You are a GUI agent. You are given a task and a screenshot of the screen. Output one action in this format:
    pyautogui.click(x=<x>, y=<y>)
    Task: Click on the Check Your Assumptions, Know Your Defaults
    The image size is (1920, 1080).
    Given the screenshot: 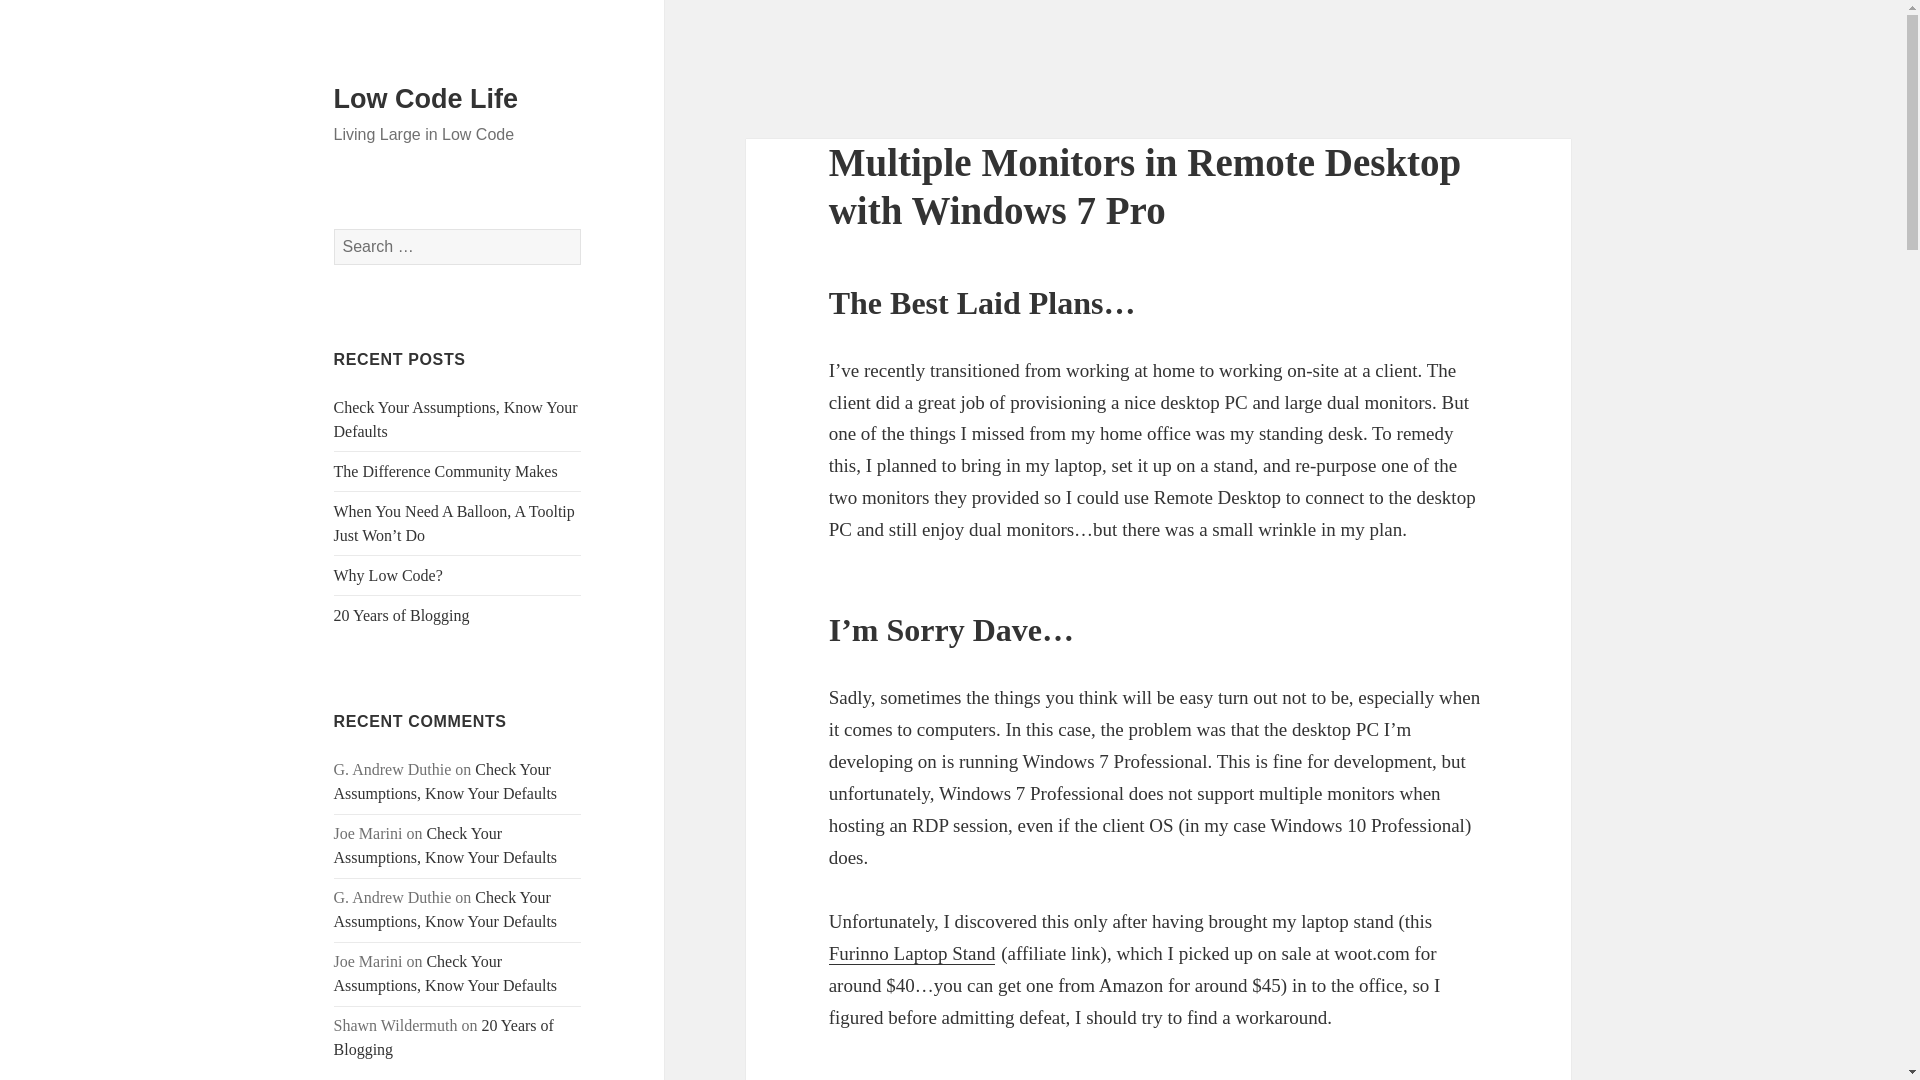 What is the action you would take?
    pyautogui.click(x=446, y=972)
    